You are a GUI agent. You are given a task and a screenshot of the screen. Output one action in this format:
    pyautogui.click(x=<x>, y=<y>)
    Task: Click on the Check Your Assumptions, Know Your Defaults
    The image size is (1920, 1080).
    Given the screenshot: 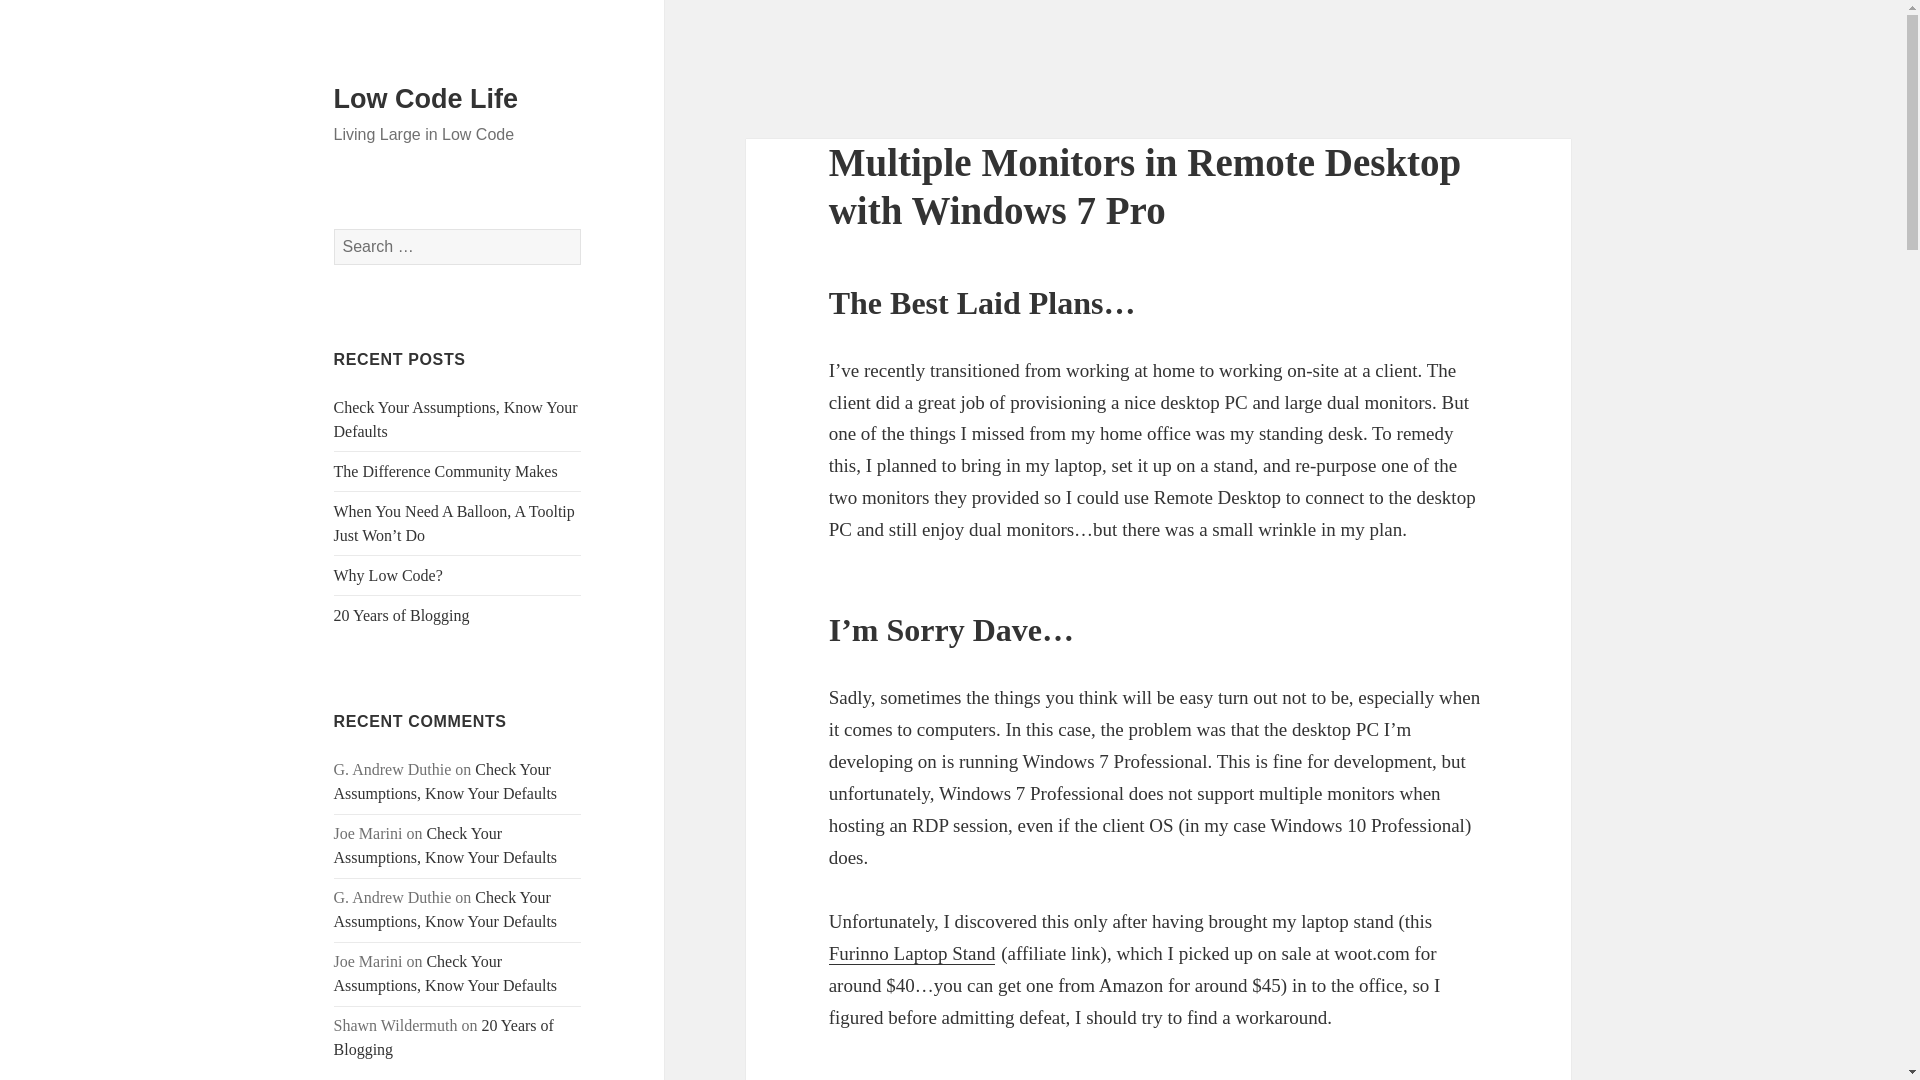 What is the action you would take?
    pyautogui.click(x=446, y=972)
    